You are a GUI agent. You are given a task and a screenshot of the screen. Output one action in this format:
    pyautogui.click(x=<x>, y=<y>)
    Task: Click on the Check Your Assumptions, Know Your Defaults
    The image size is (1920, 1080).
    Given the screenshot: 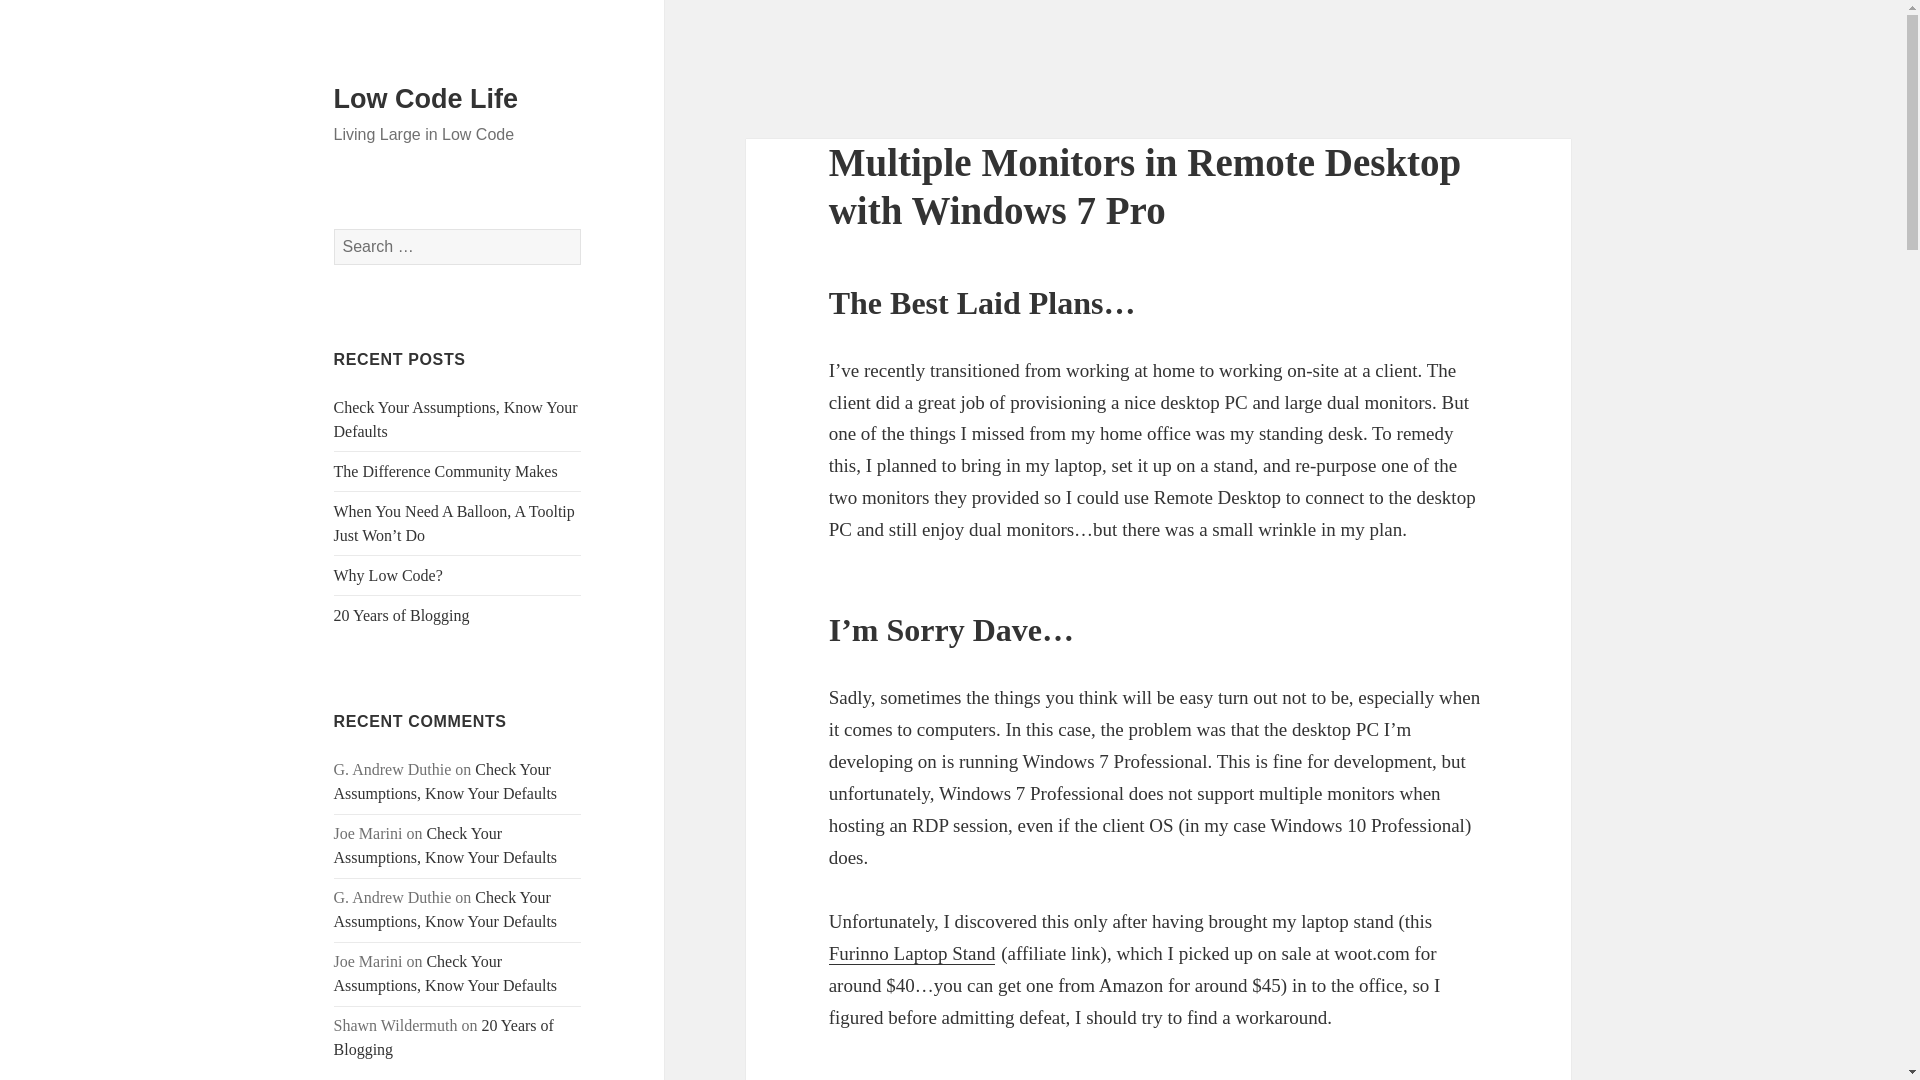 What is the action you would take?
    pyautogui.click(x=446, y=972)
    